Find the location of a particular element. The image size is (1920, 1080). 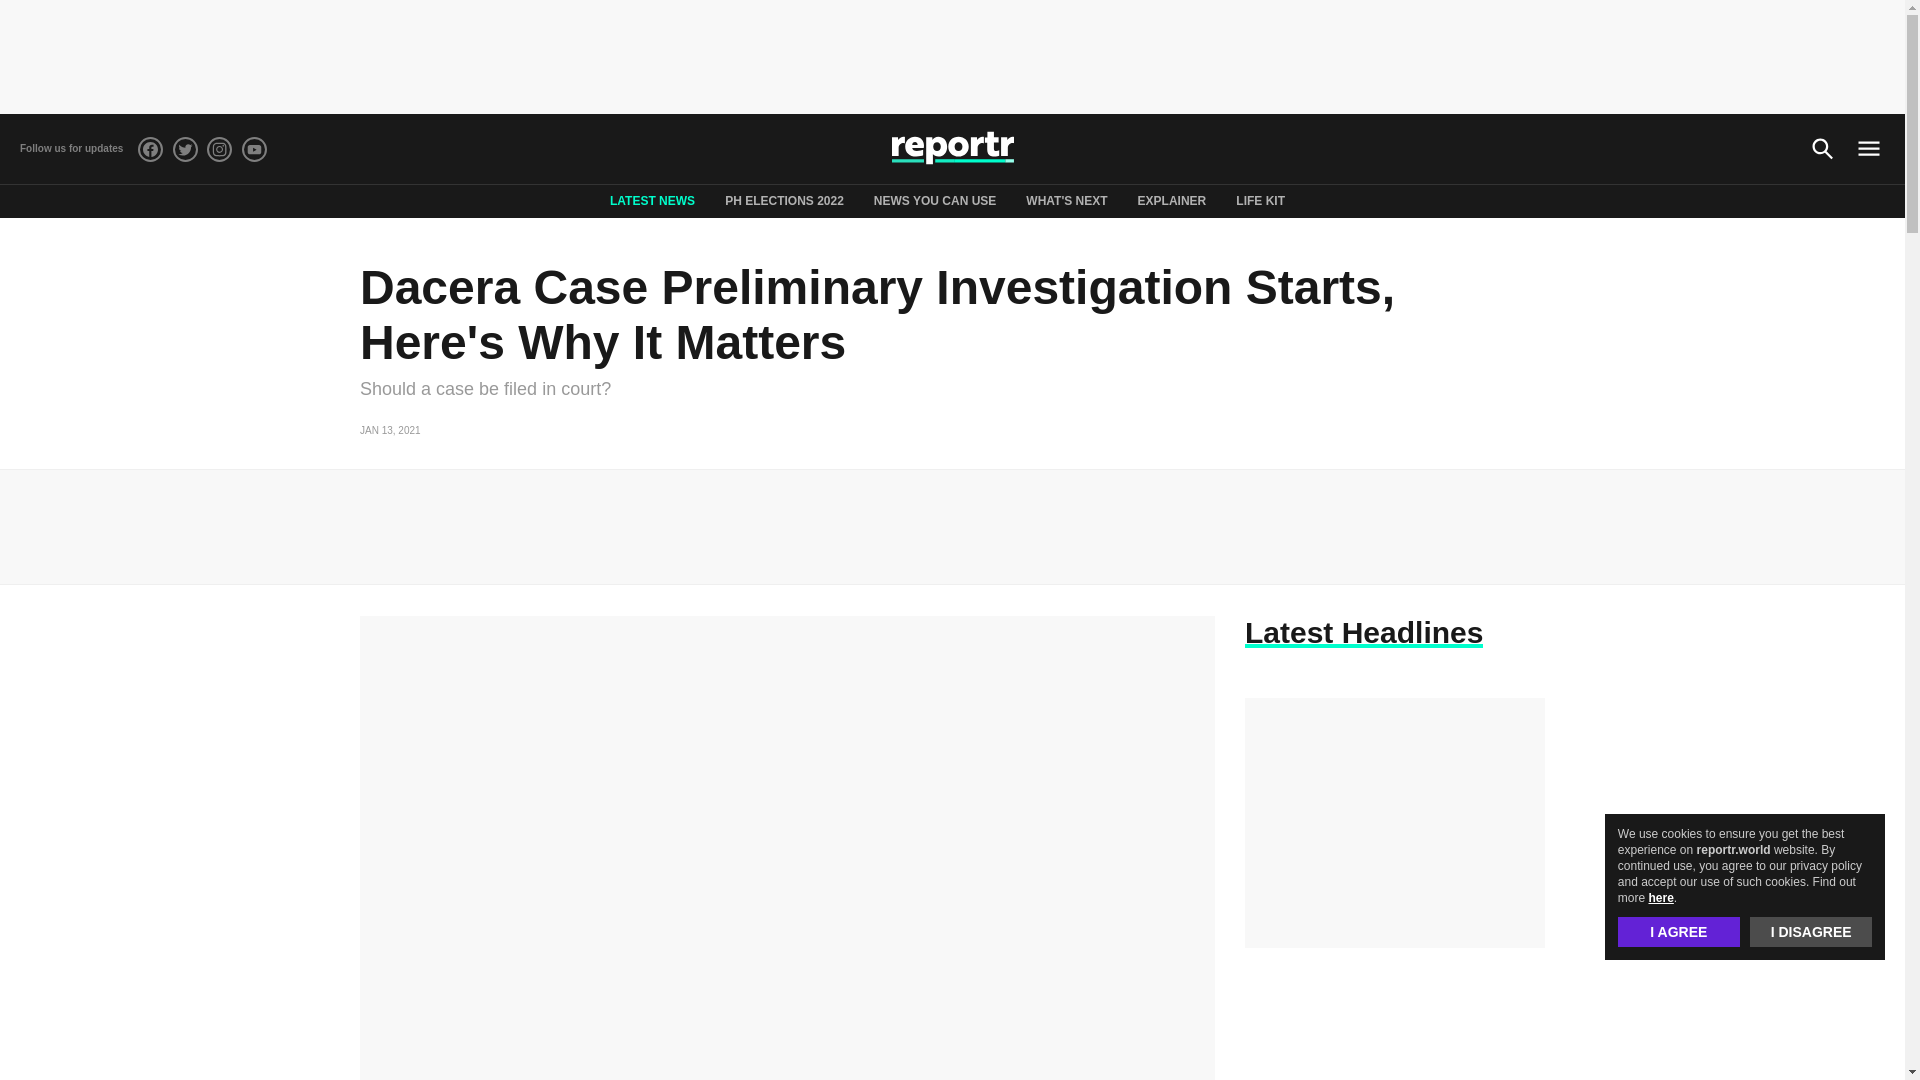

Reportr is located at coordinates (952, 148).